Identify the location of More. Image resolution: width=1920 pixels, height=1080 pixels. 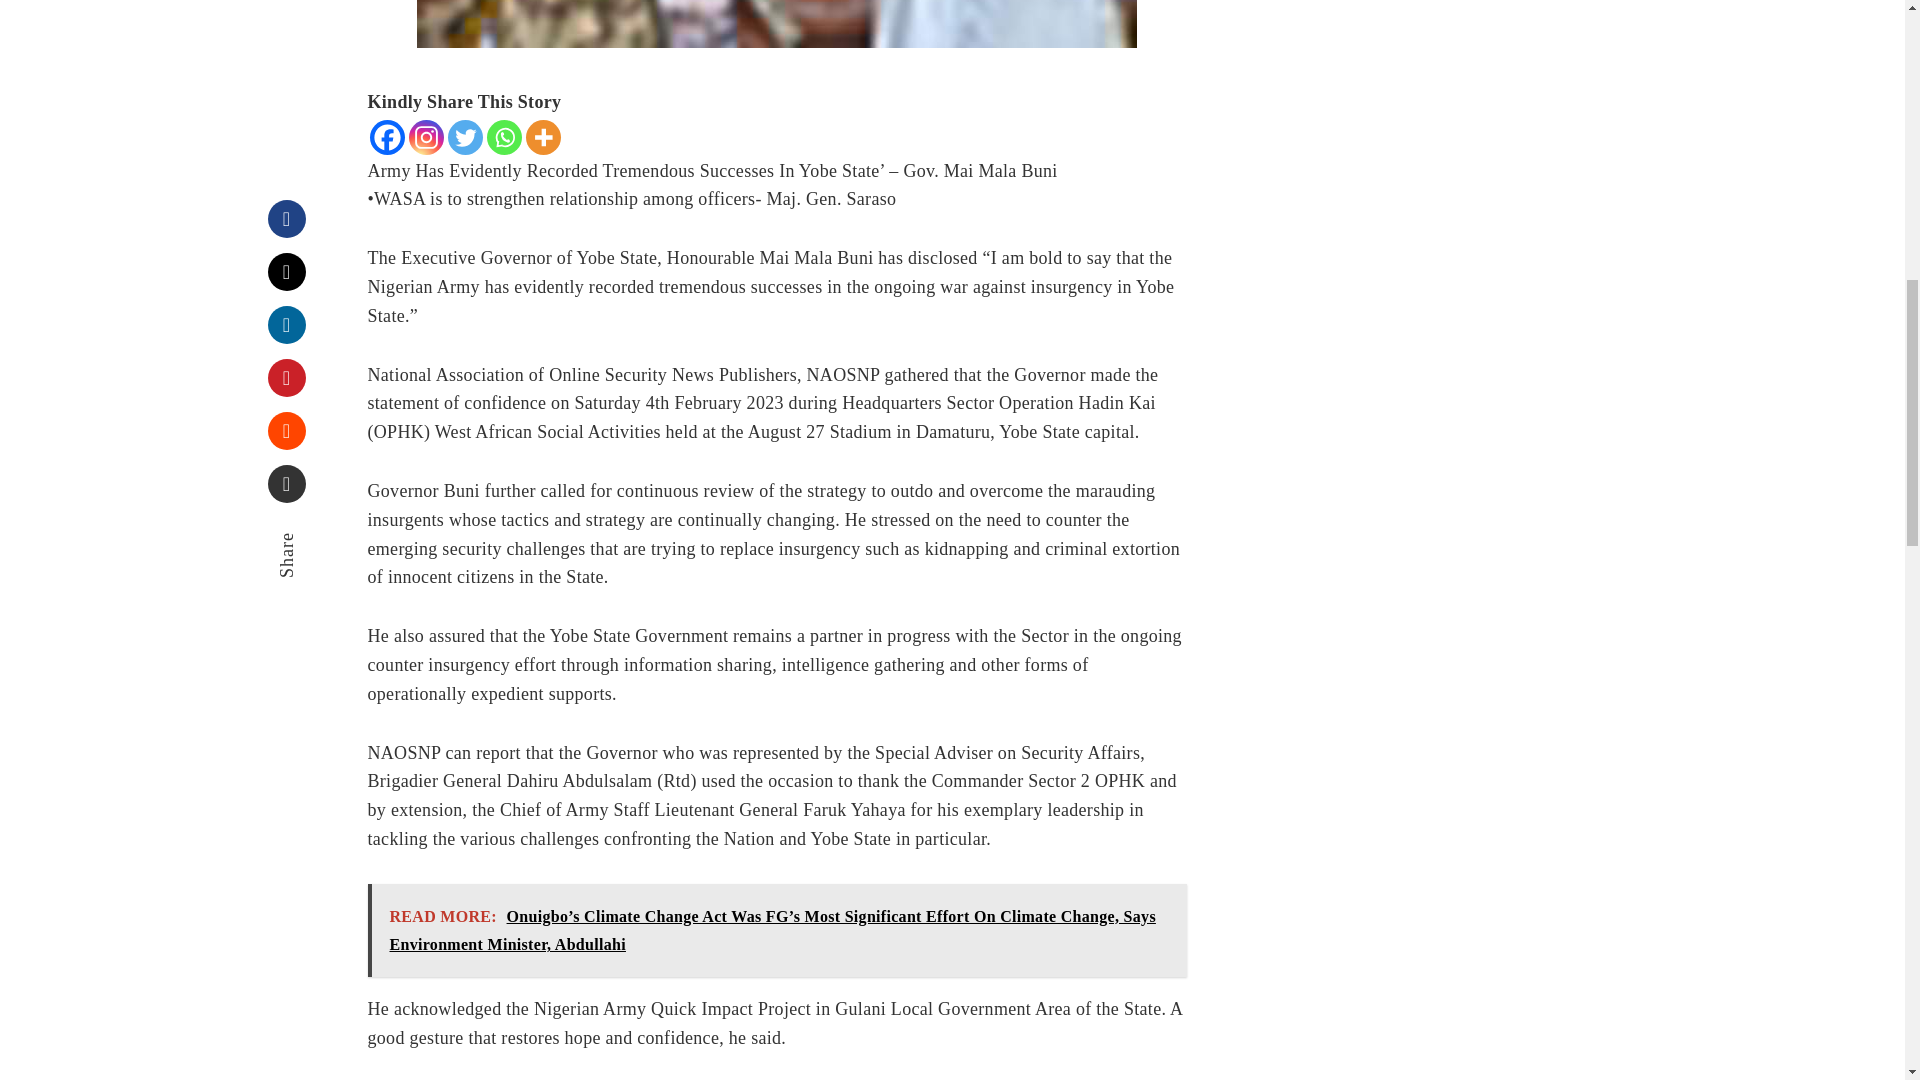
(543, 137).